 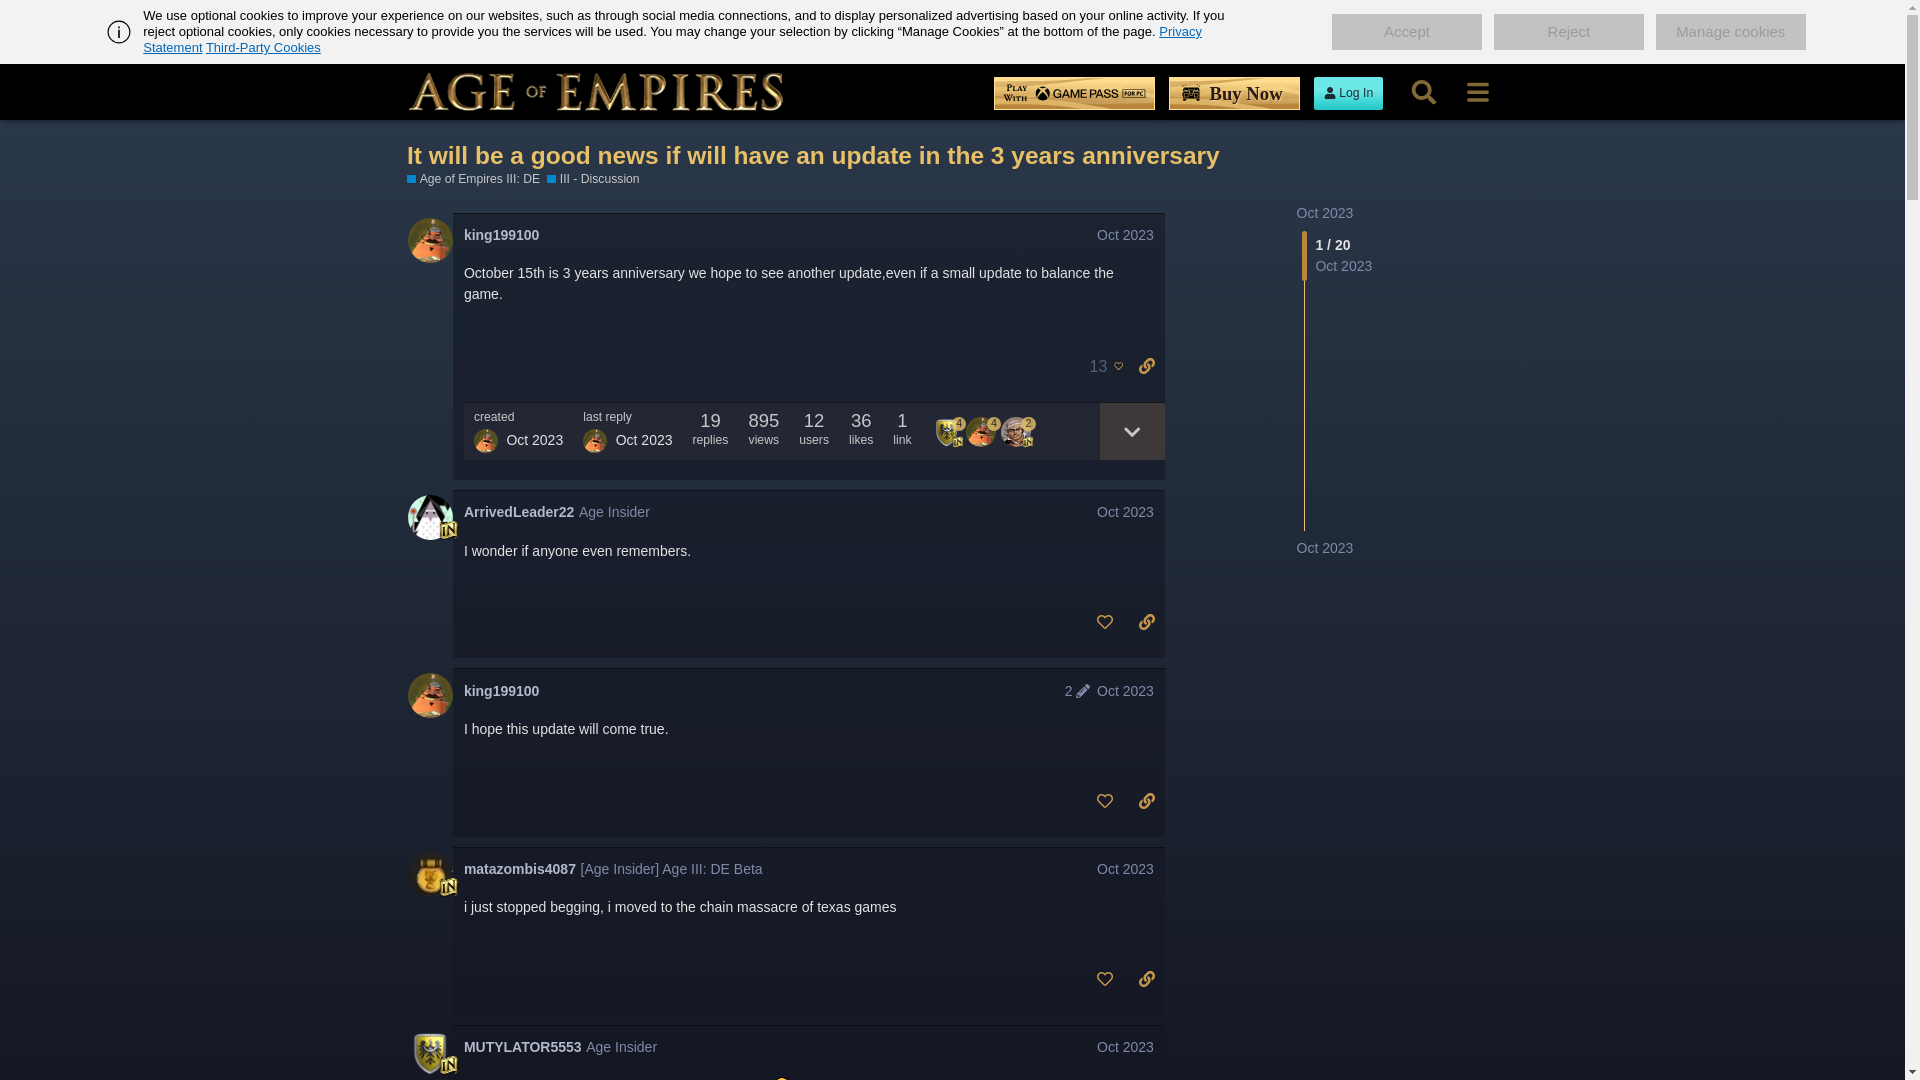 I want to click on Discussion about Age of Empires III: Definitive Edition!, so click(x=593, y=178).